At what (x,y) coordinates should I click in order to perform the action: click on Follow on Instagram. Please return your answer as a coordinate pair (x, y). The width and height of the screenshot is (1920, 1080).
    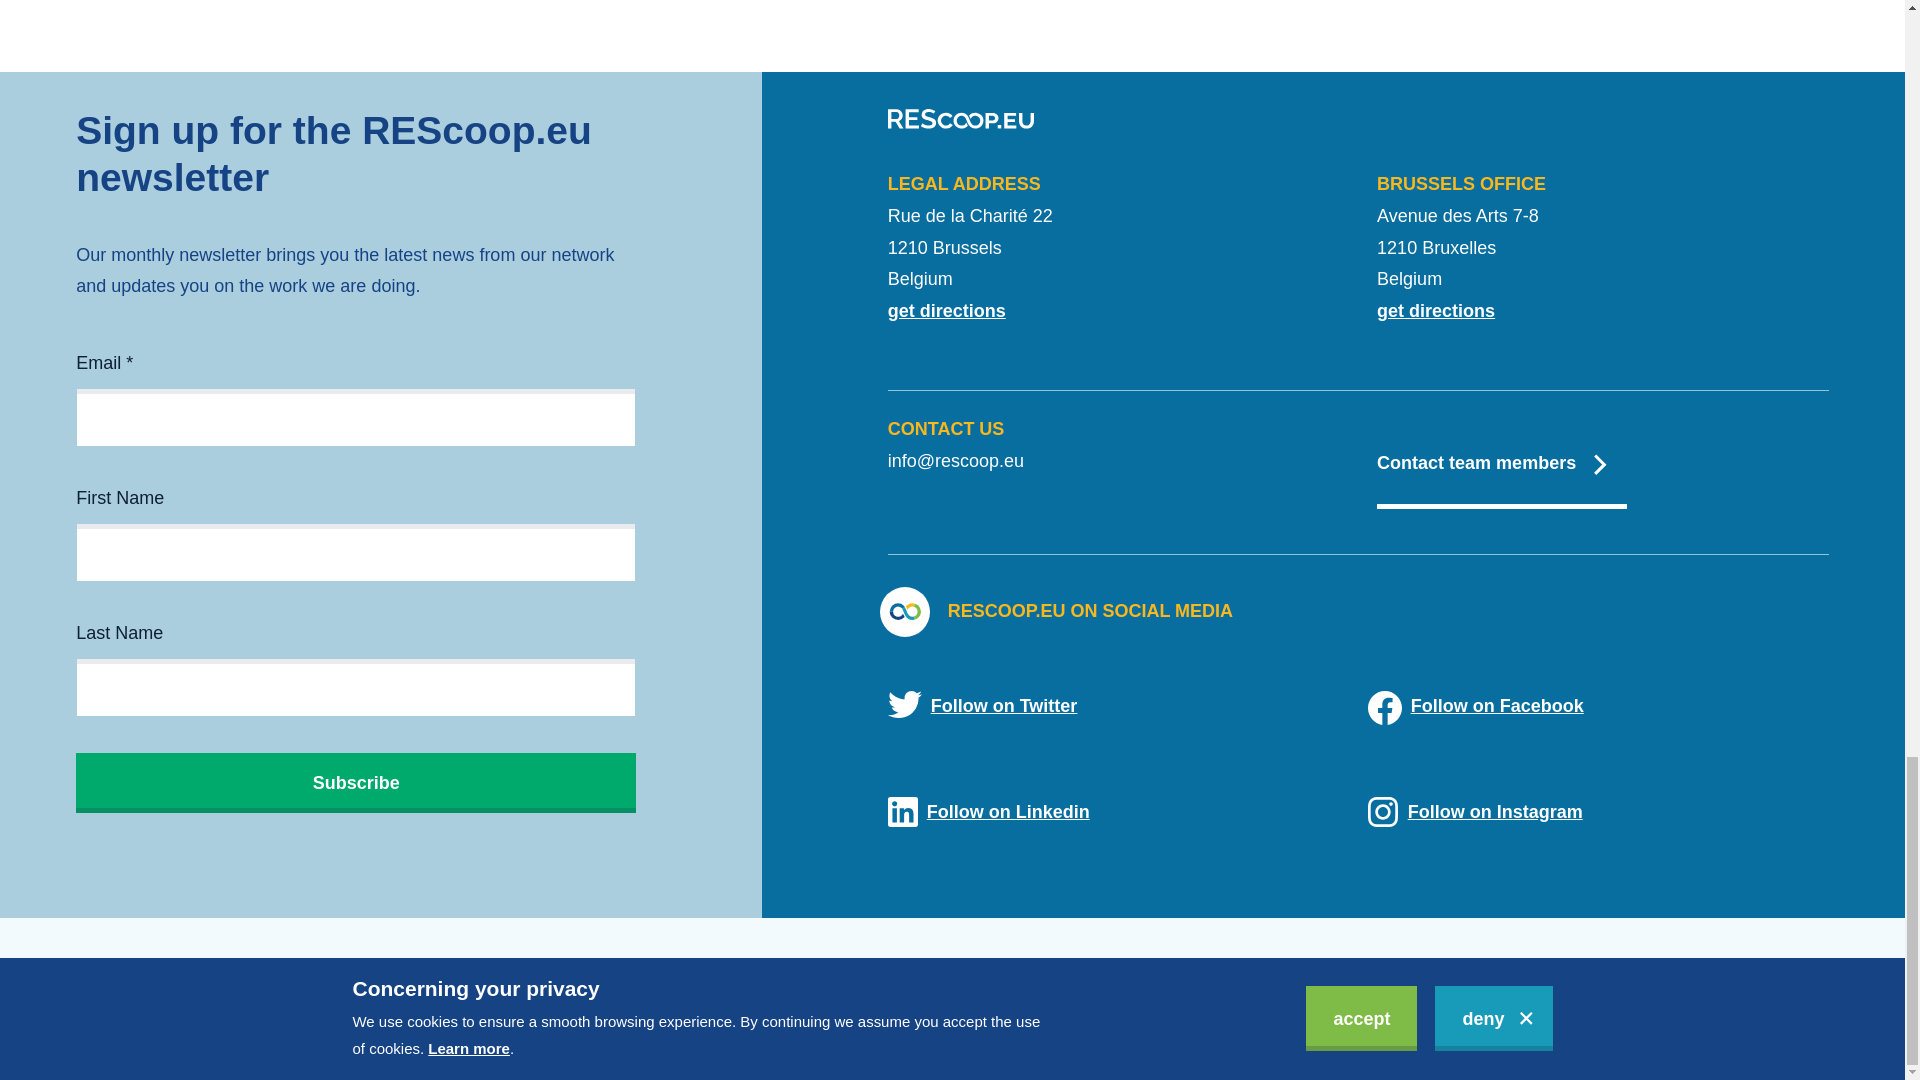
    Looking at the image, I should click on (1598, 813).